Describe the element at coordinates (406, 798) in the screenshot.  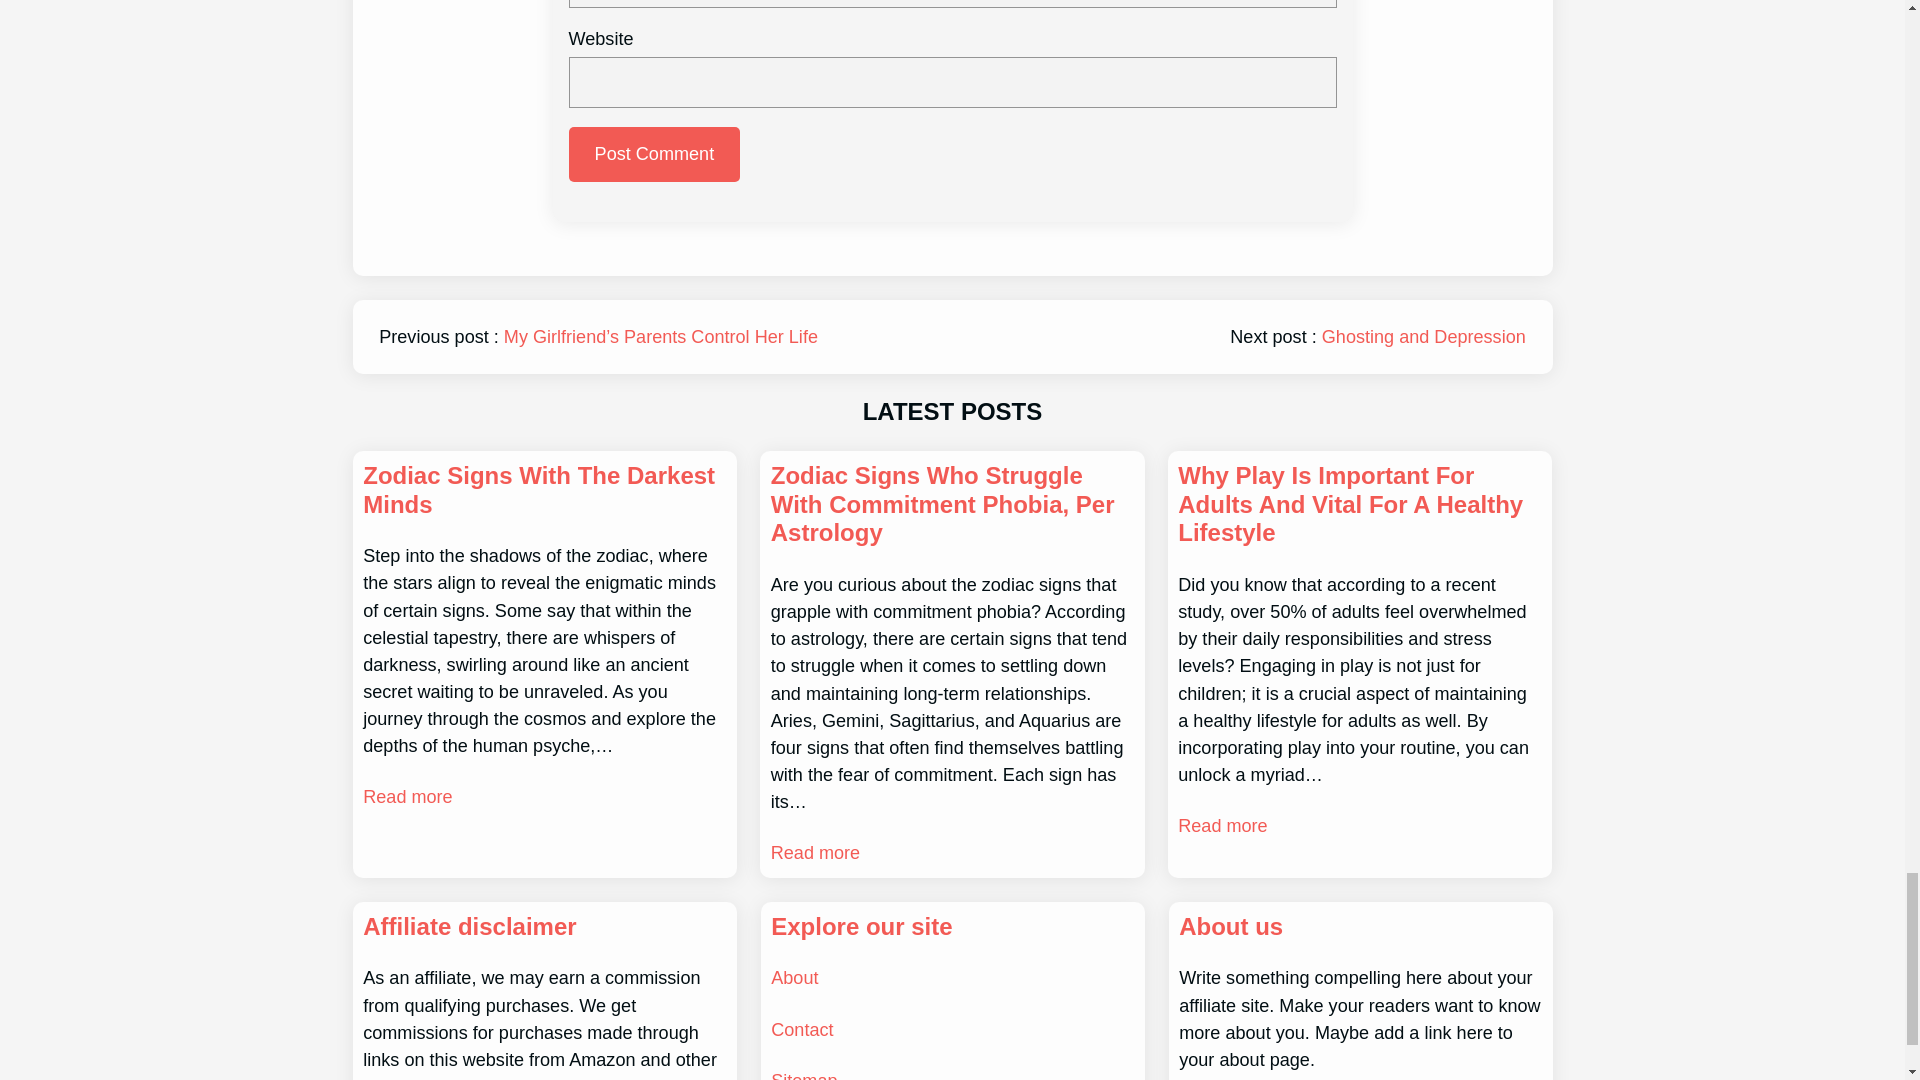
I see `Read more` at that location.